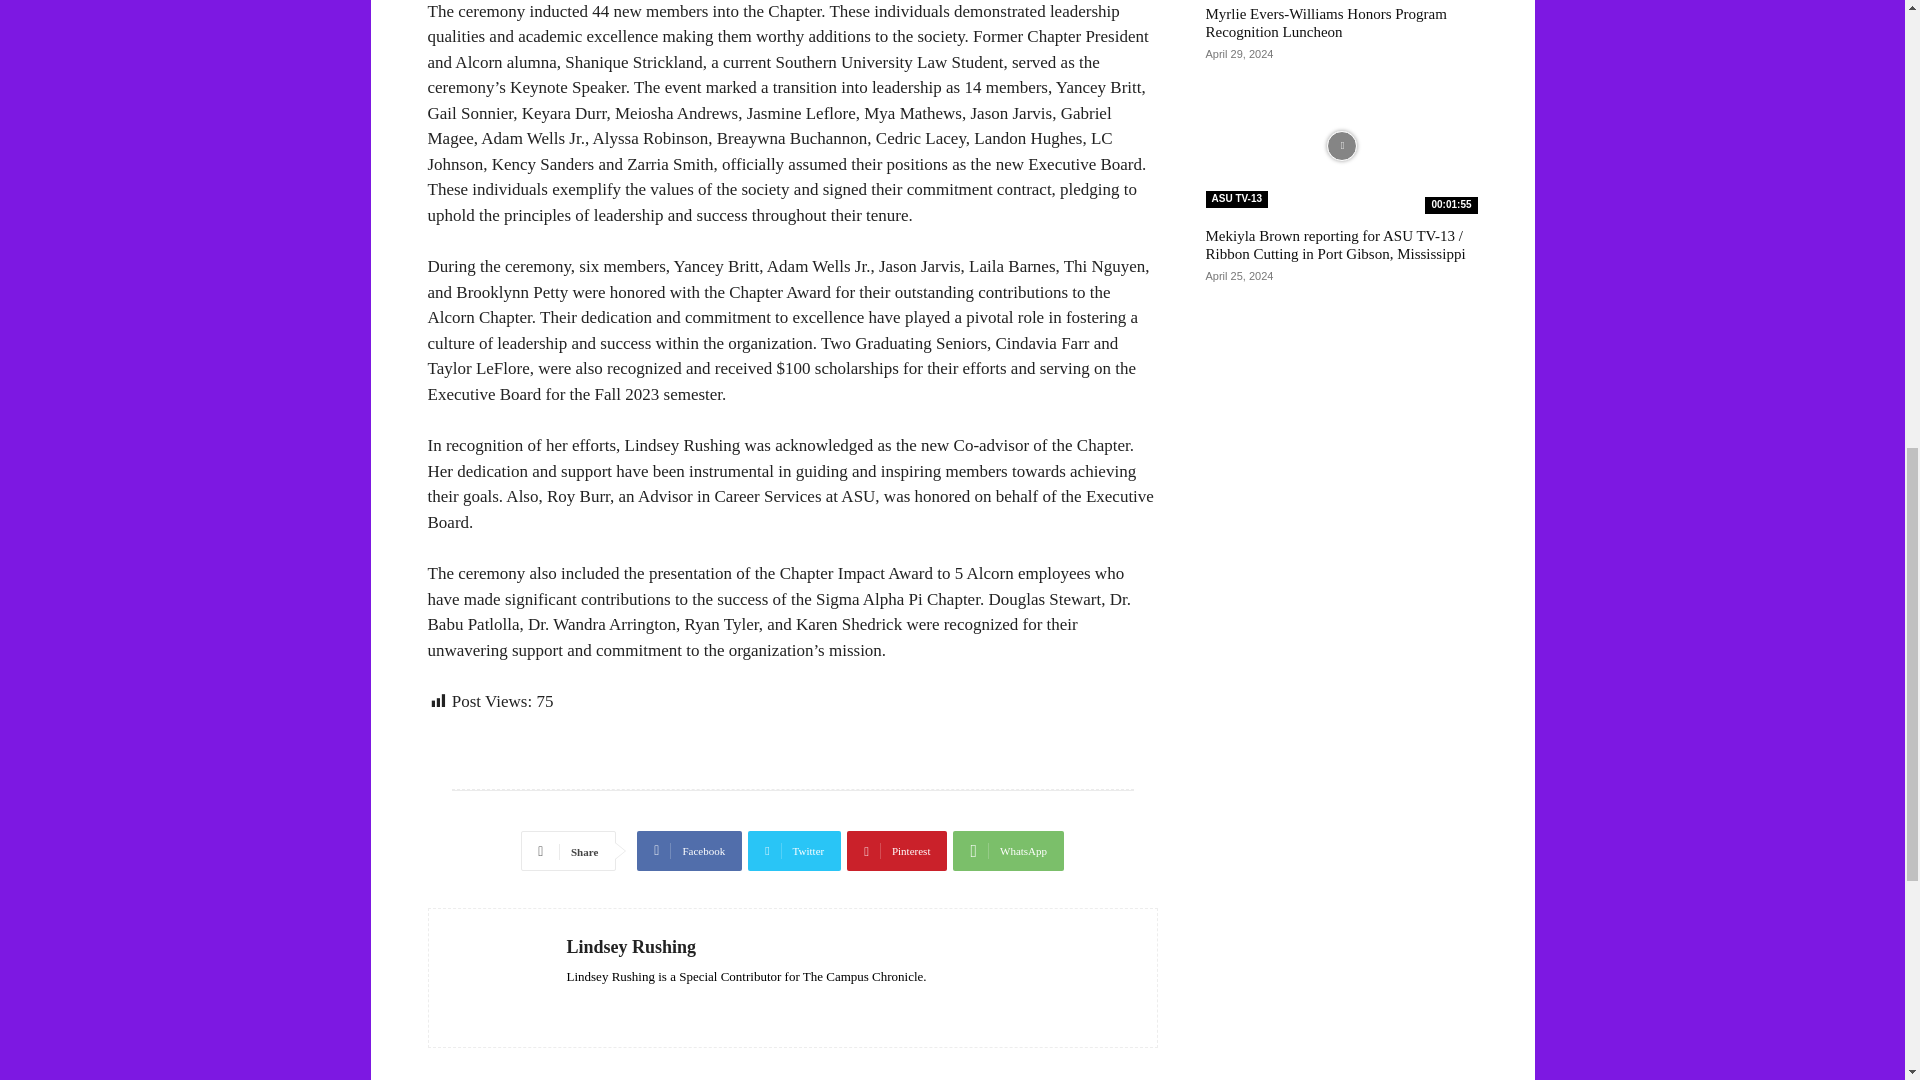 This screenshot has height=1080, width=1920. I want to click on Twitter, so click(794, 850).